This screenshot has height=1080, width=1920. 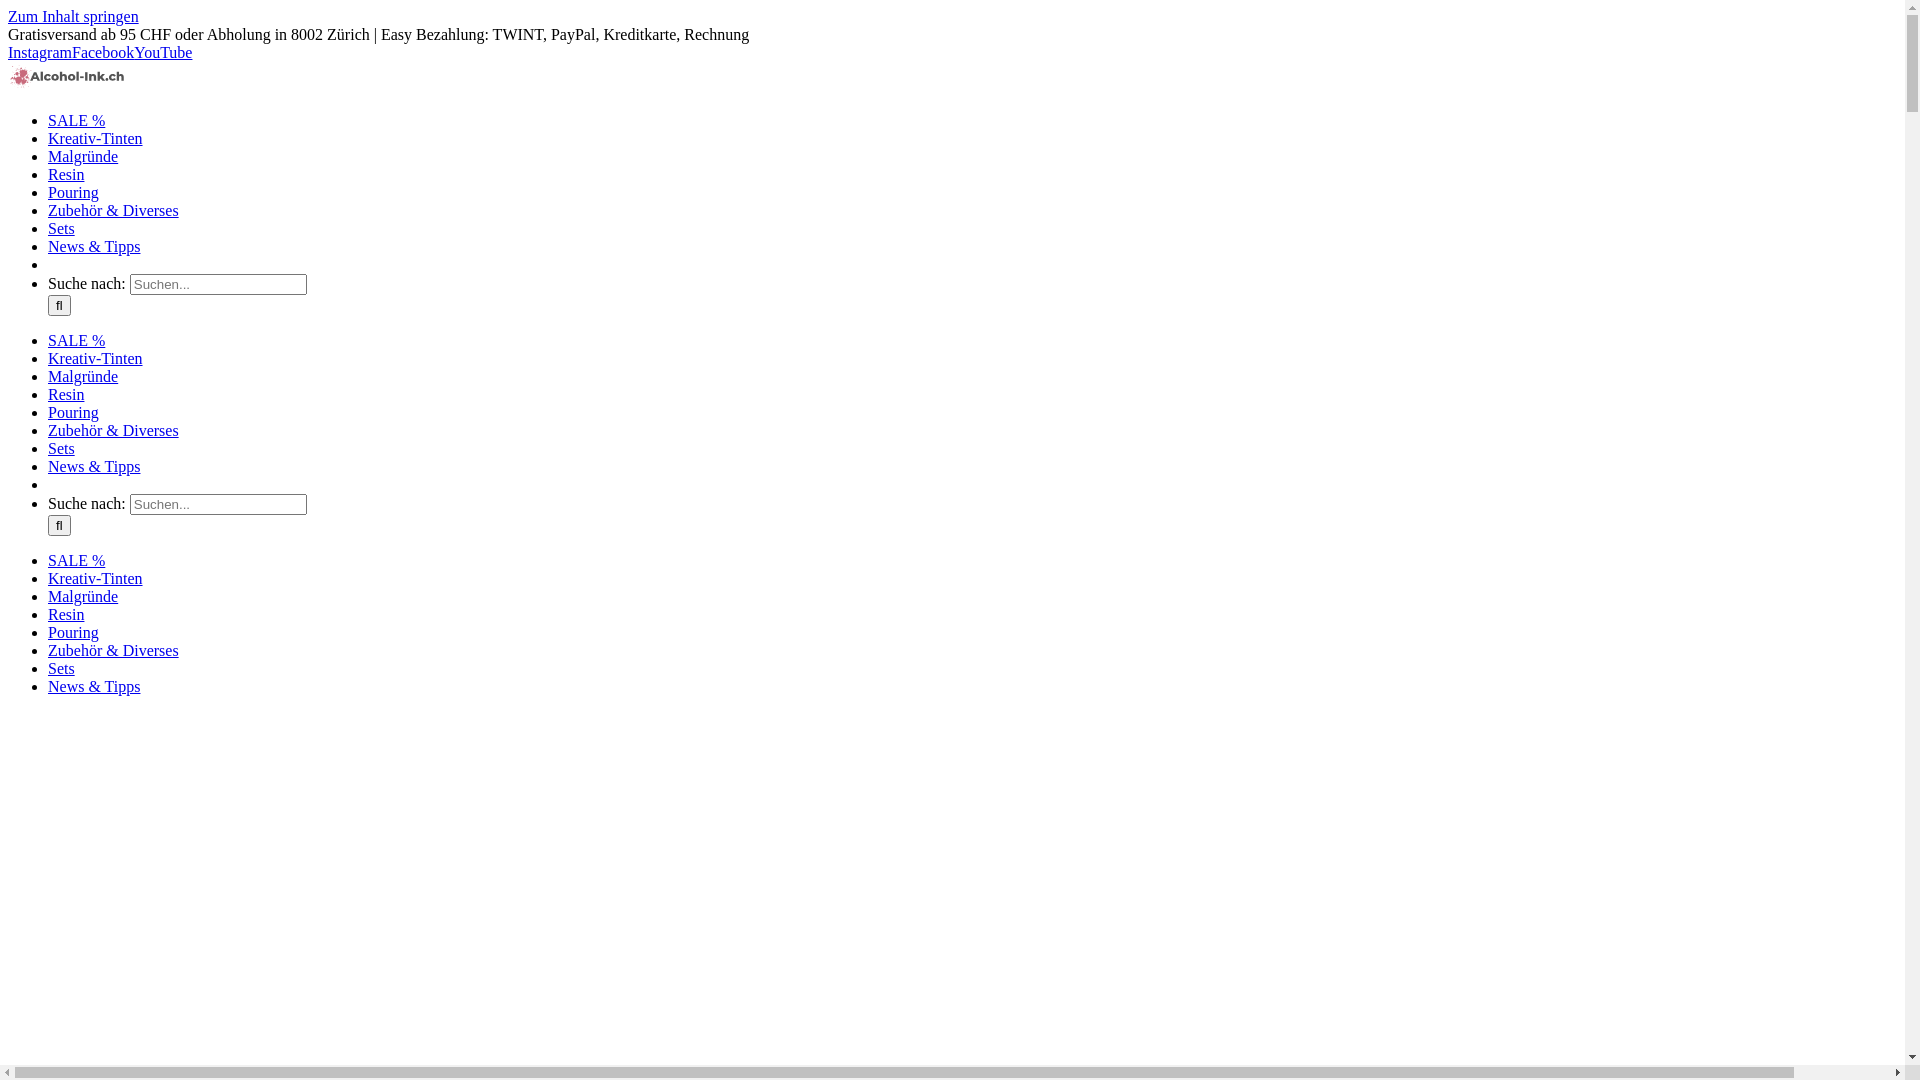 What do you see at coordinates (94, 246) in the screenshot?
I see `News & Tipps` at bounding box center [94, 246].